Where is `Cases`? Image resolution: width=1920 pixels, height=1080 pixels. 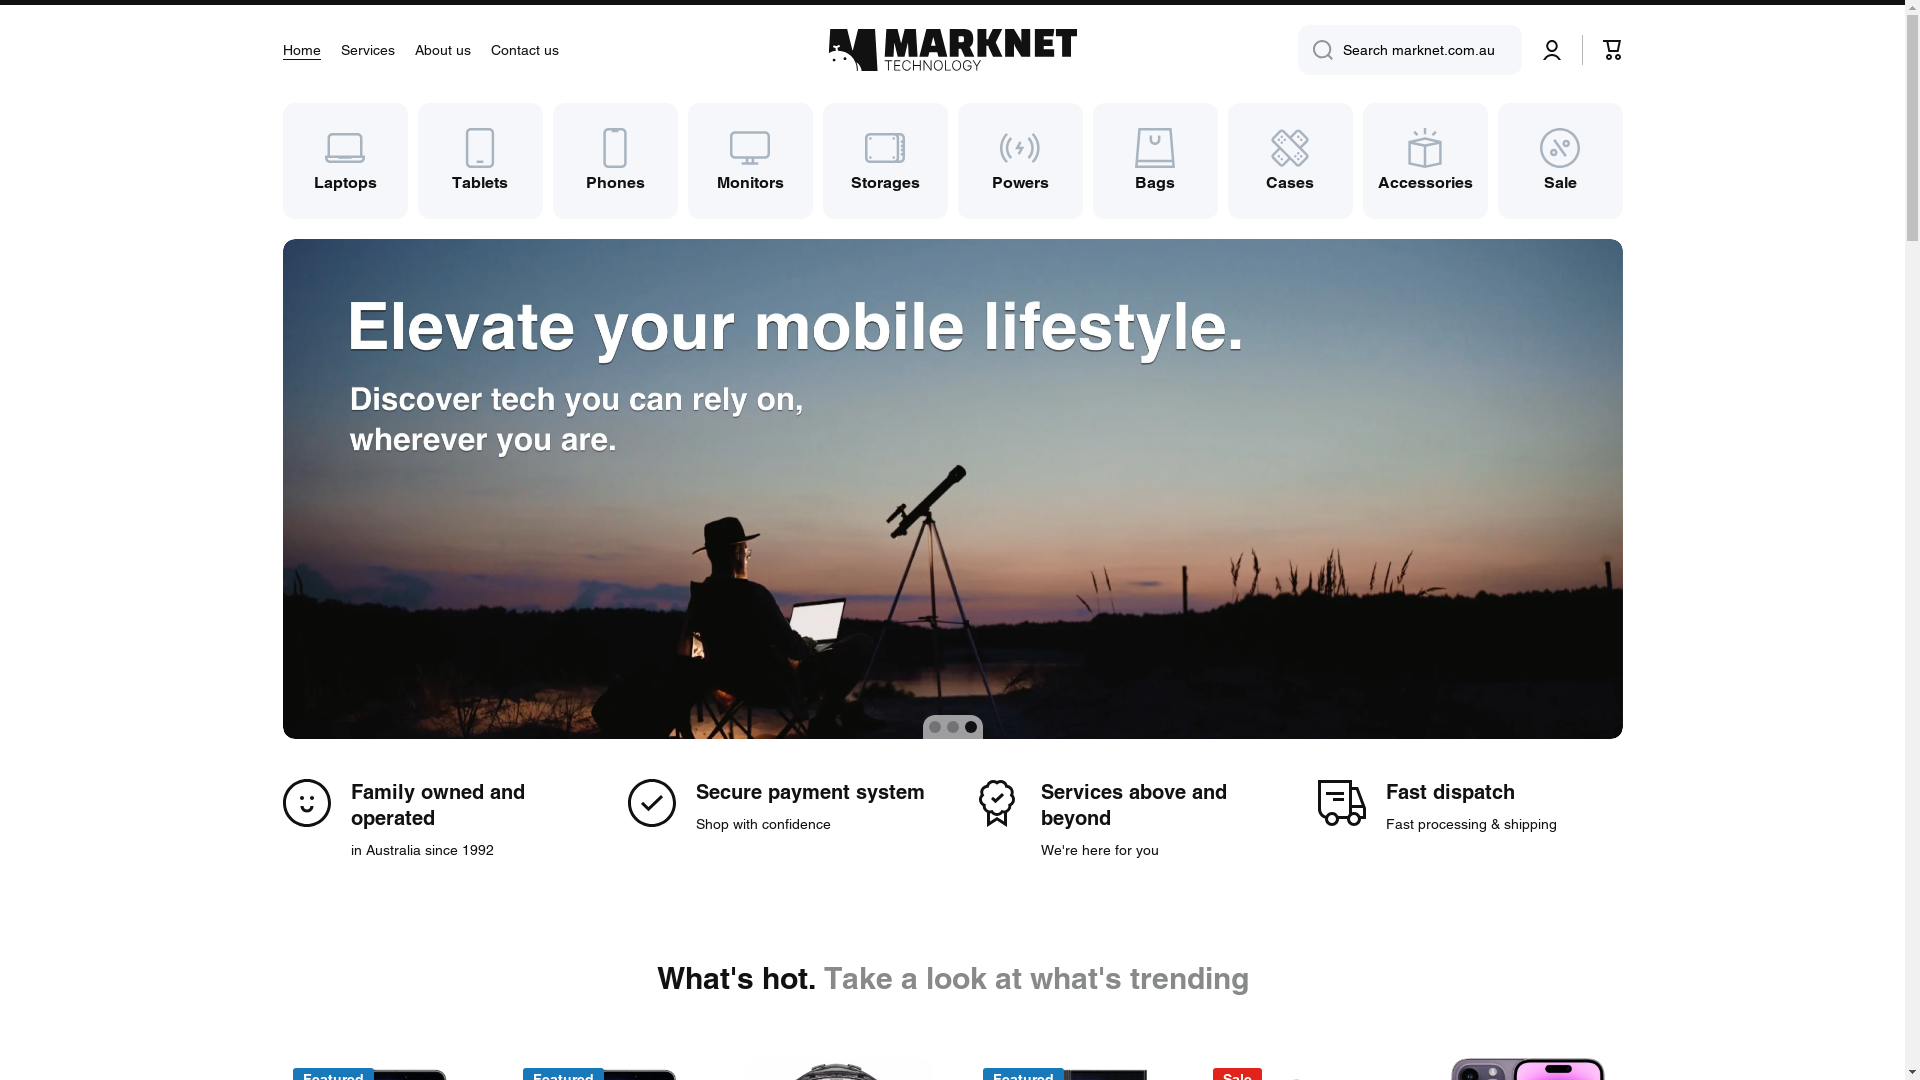 Cases is located at coordinates (1290, 161).